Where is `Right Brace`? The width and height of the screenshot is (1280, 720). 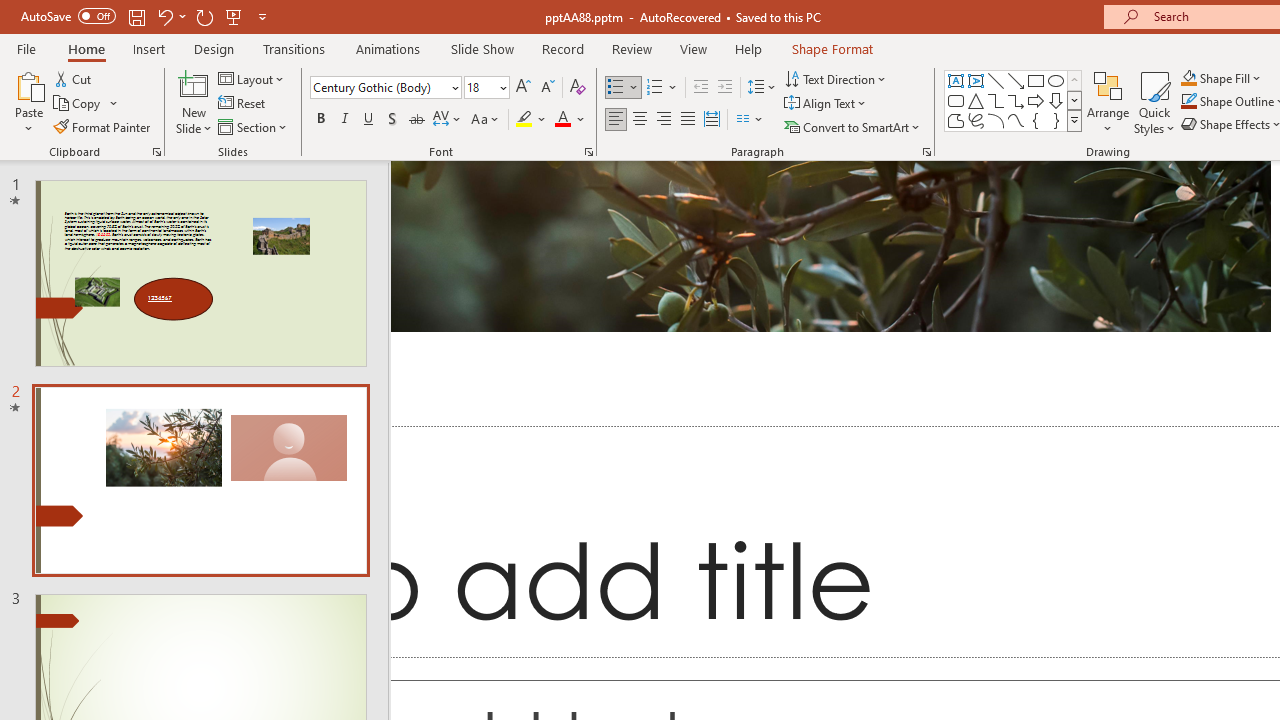 Right Brace is located at coordinates (1056, 120).